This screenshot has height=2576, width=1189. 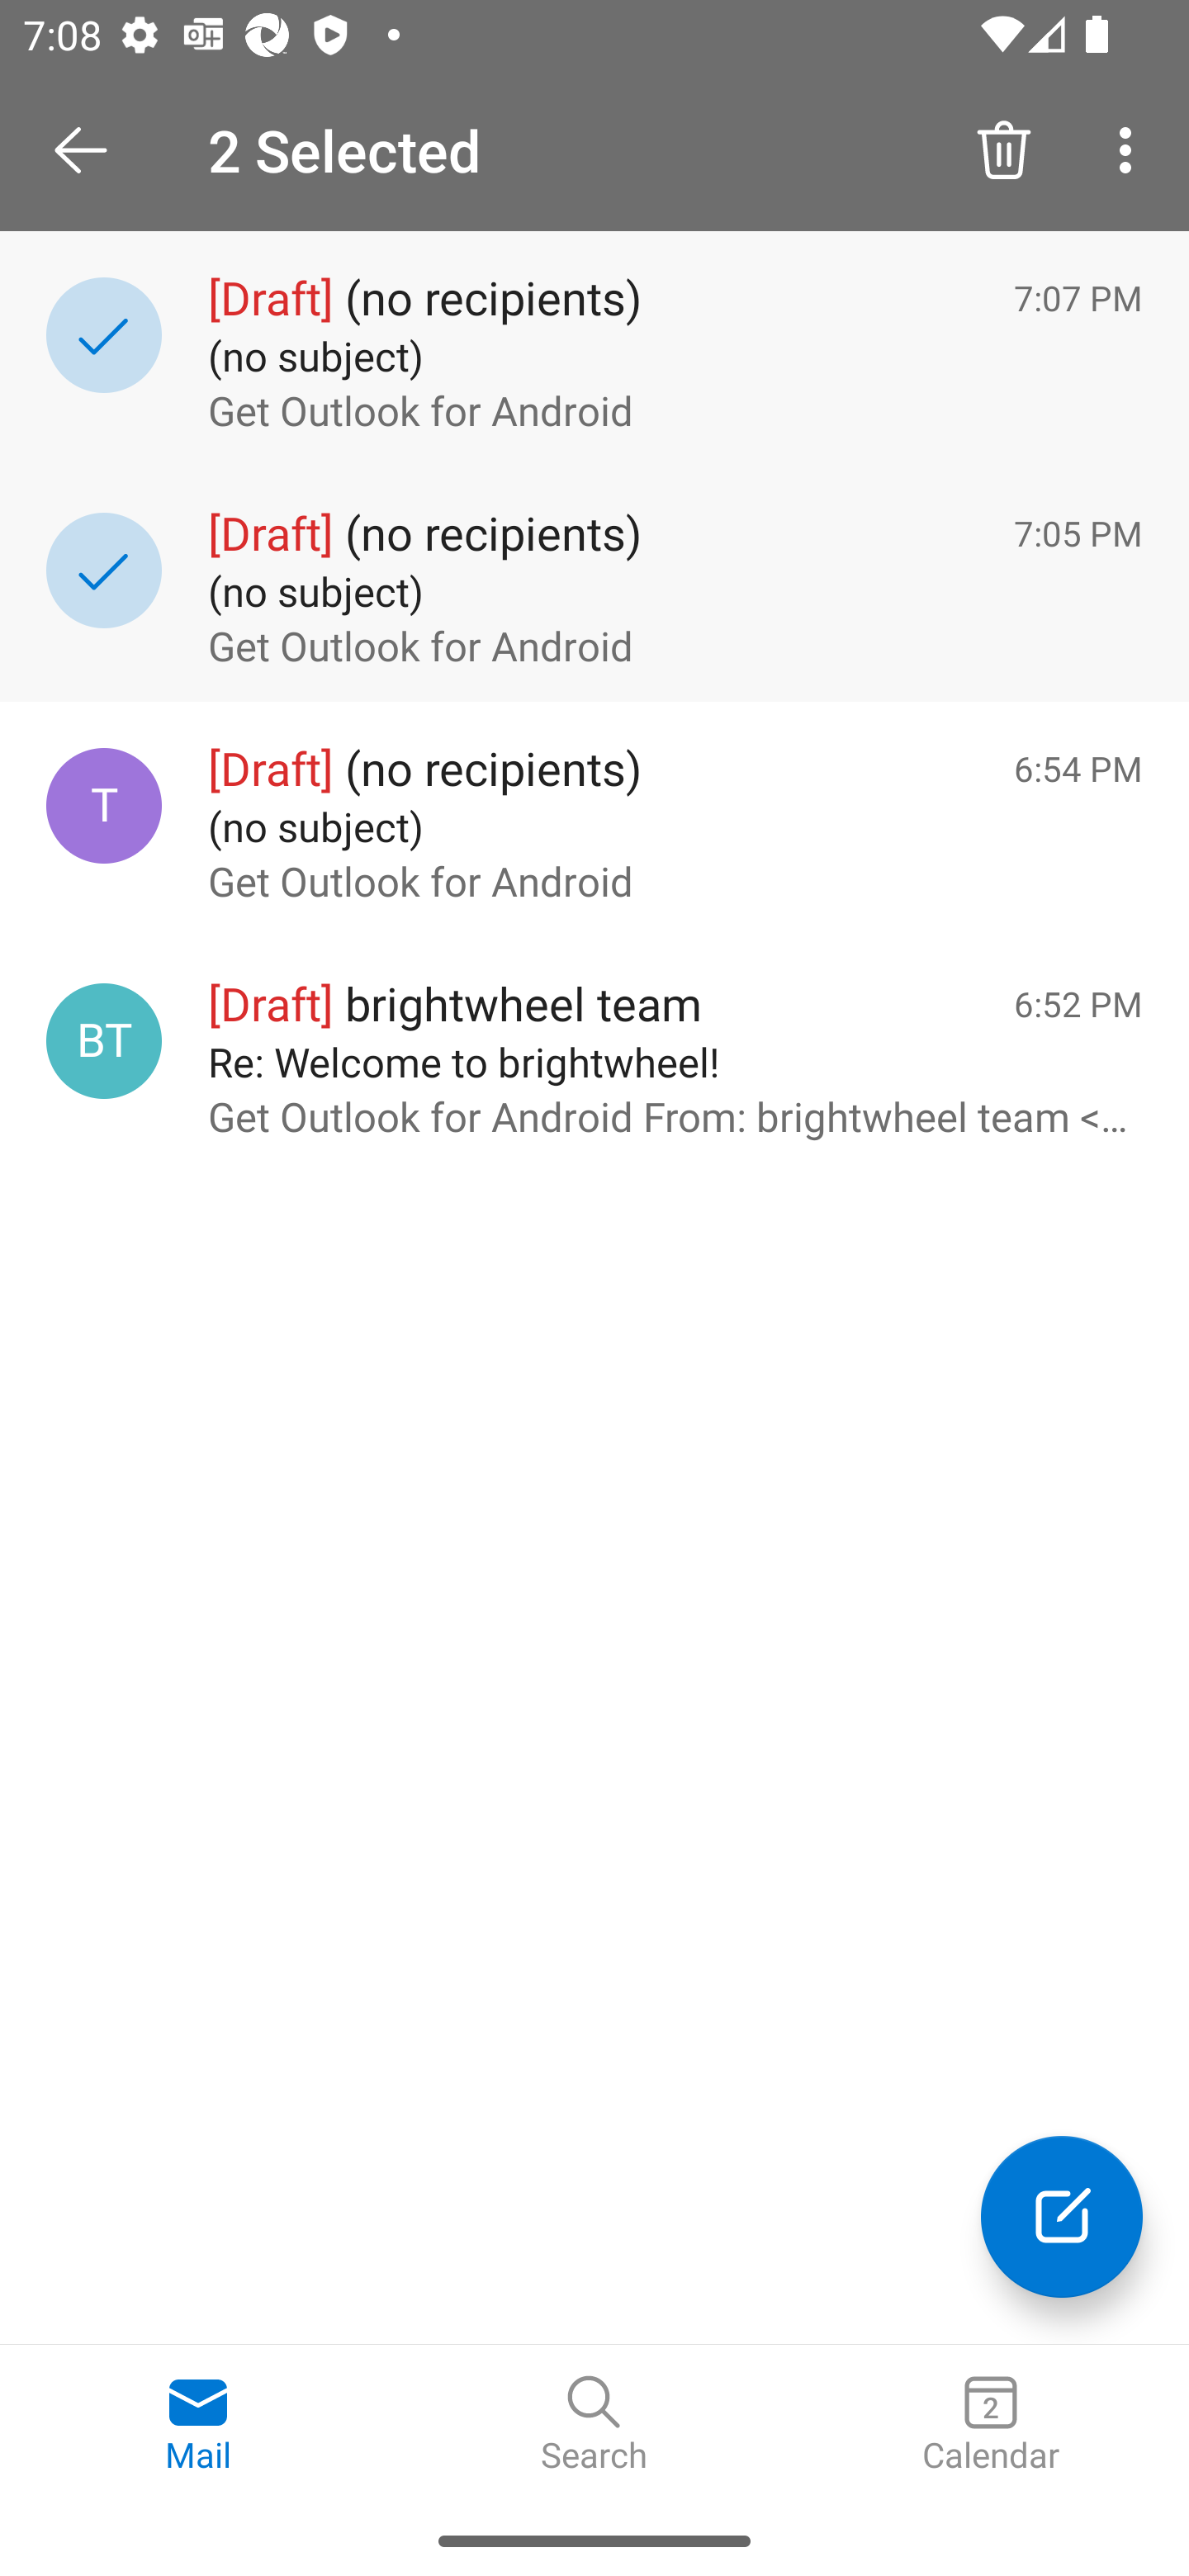 What do you see at coordinates (1004, 149) in the screenshot?
I see `Delete` at bounding box center [1004, 149].